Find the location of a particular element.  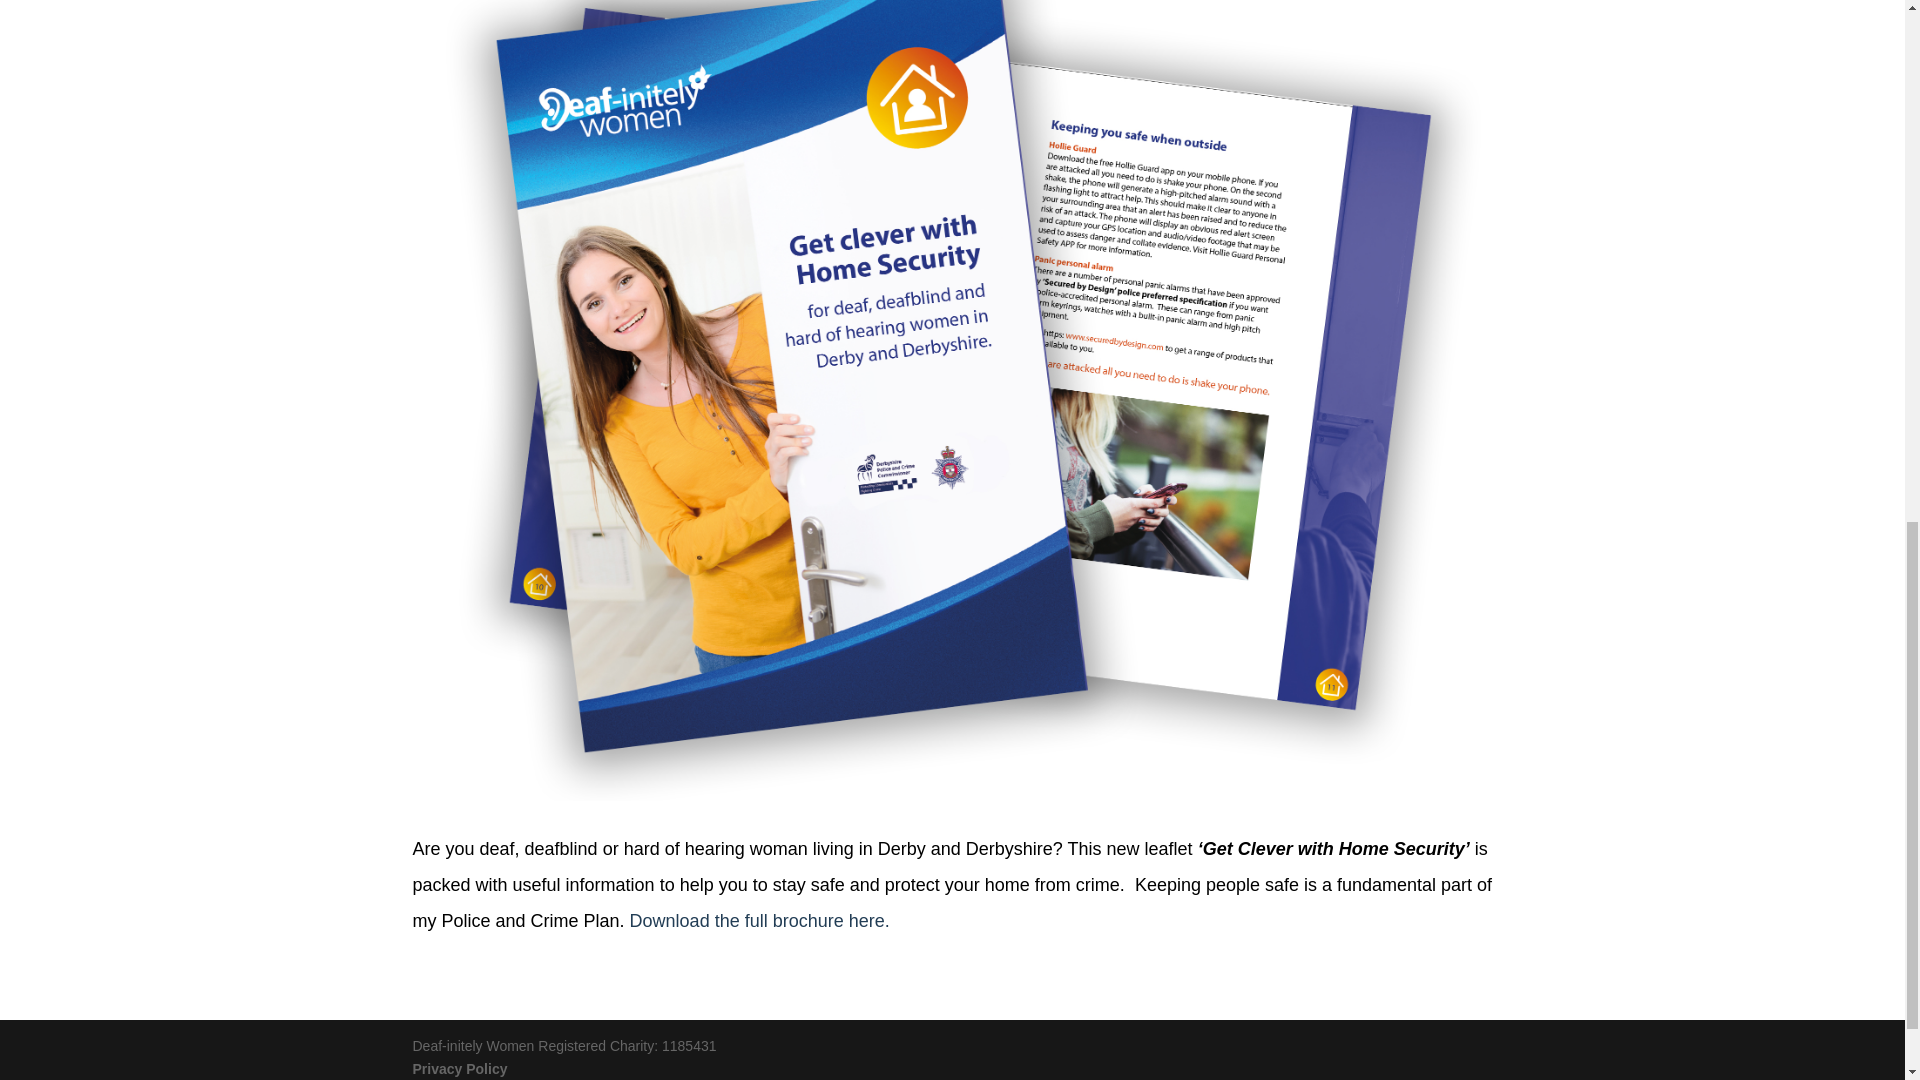

Download the full brochure here. is located at coordinates (760, 920).